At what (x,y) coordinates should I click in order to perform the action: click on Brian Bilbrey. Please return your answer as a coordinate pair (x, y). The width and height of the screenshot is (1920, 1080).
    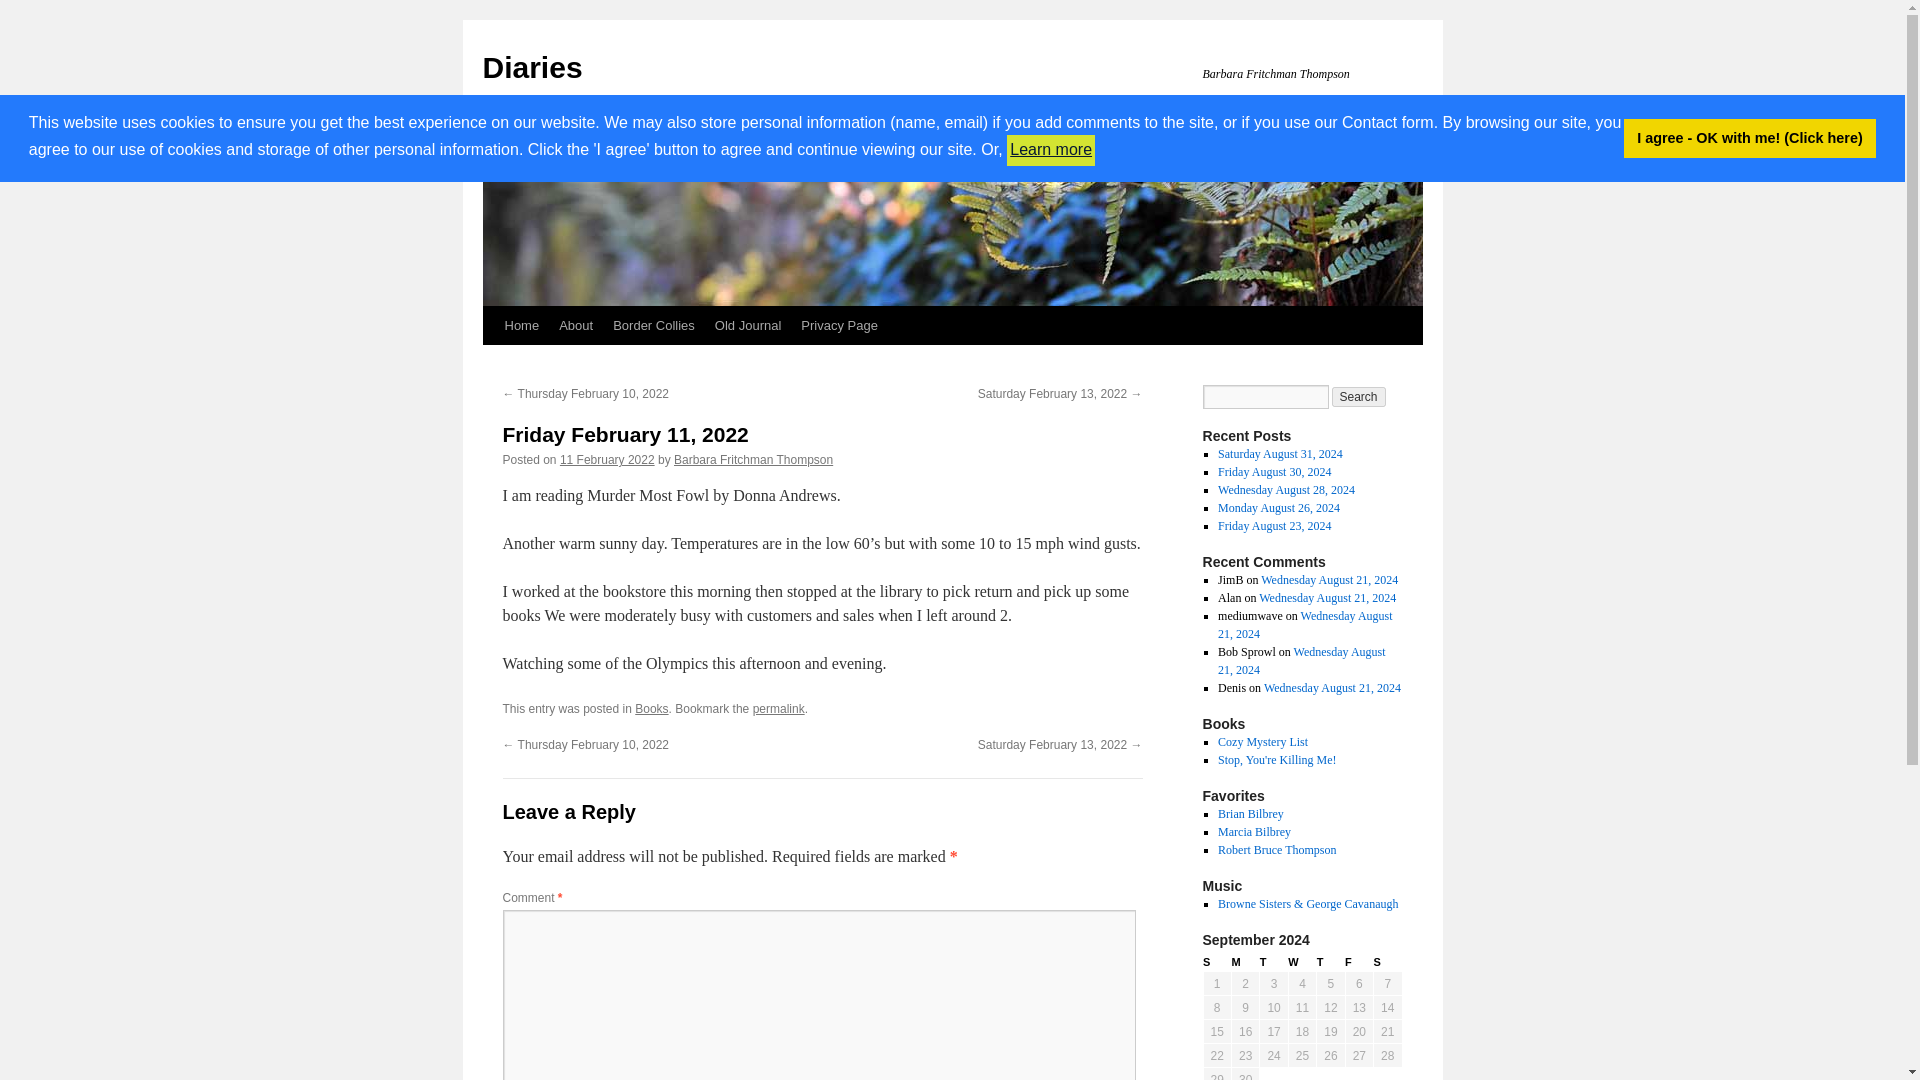
    Looking at the image, I should click on (1250, 813).